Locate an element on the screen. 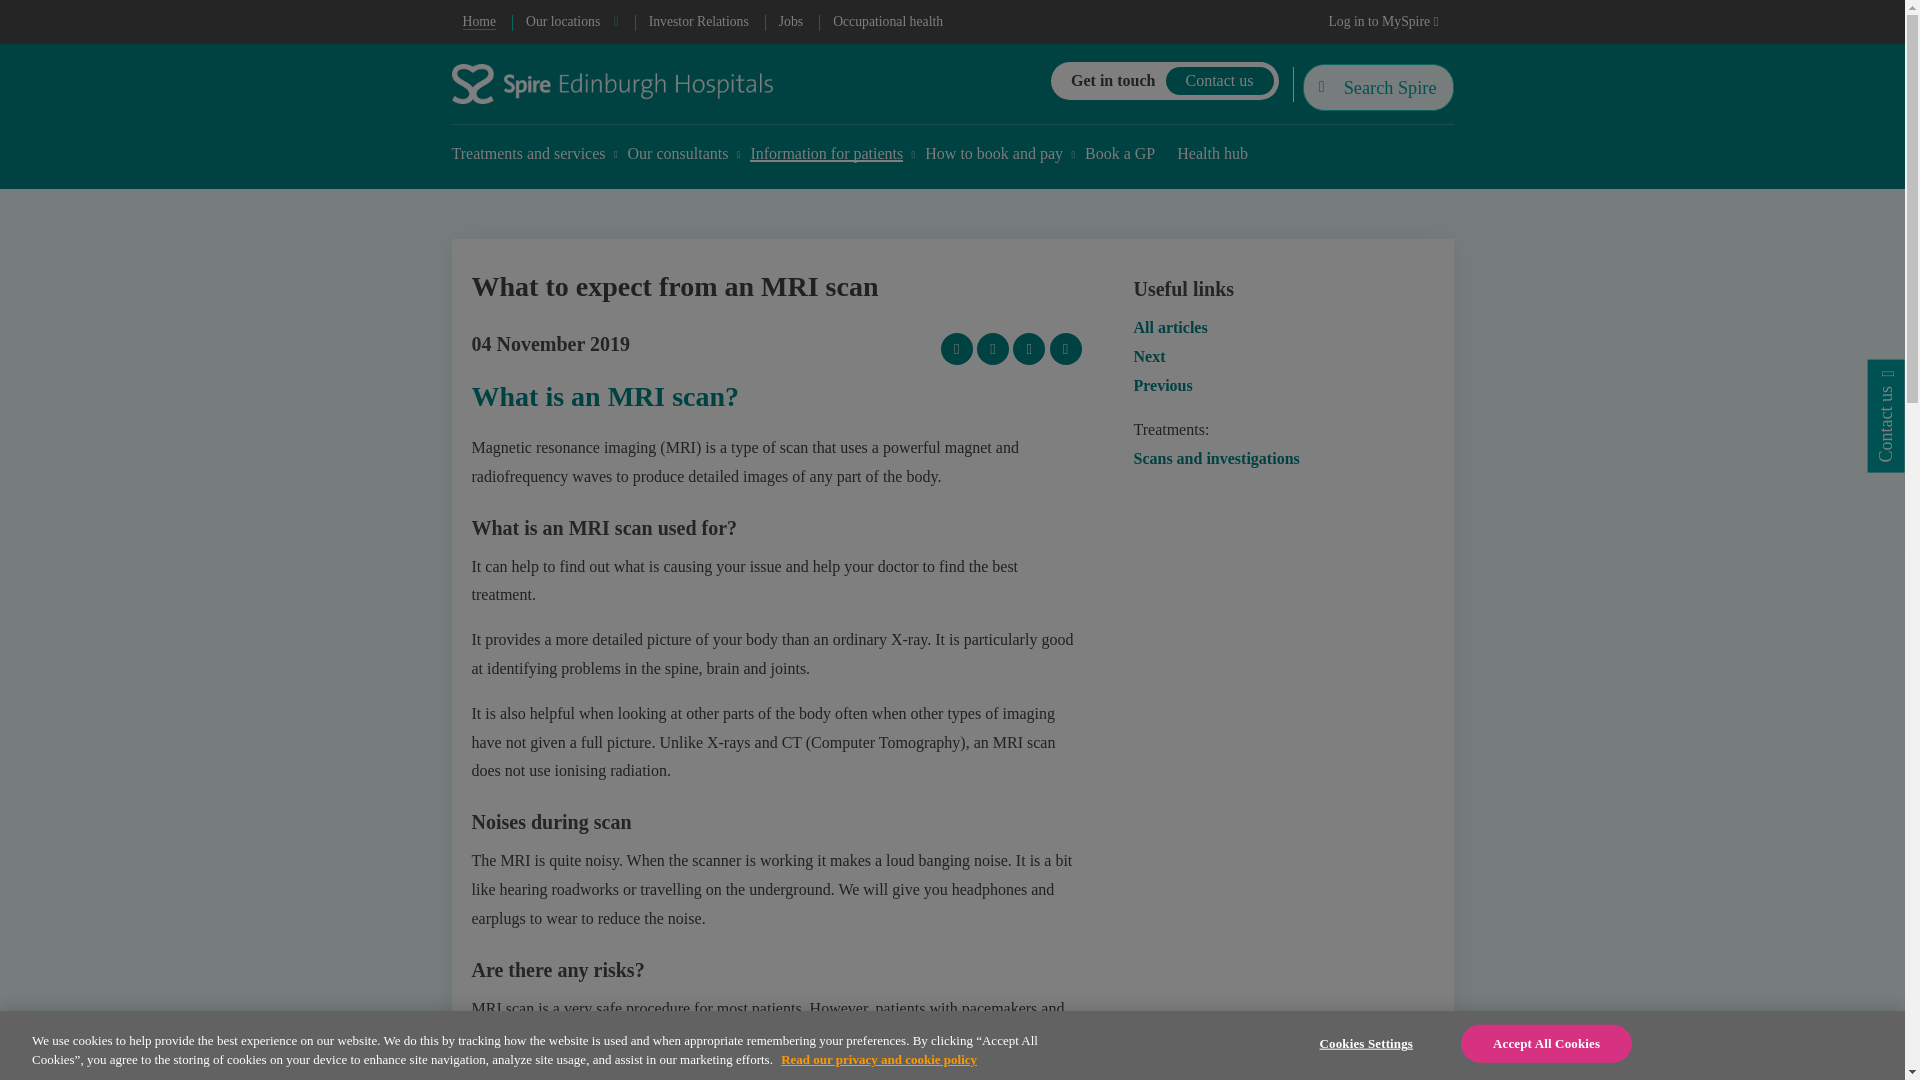  Log in to MySpire is located at coordinates (1383, 22).